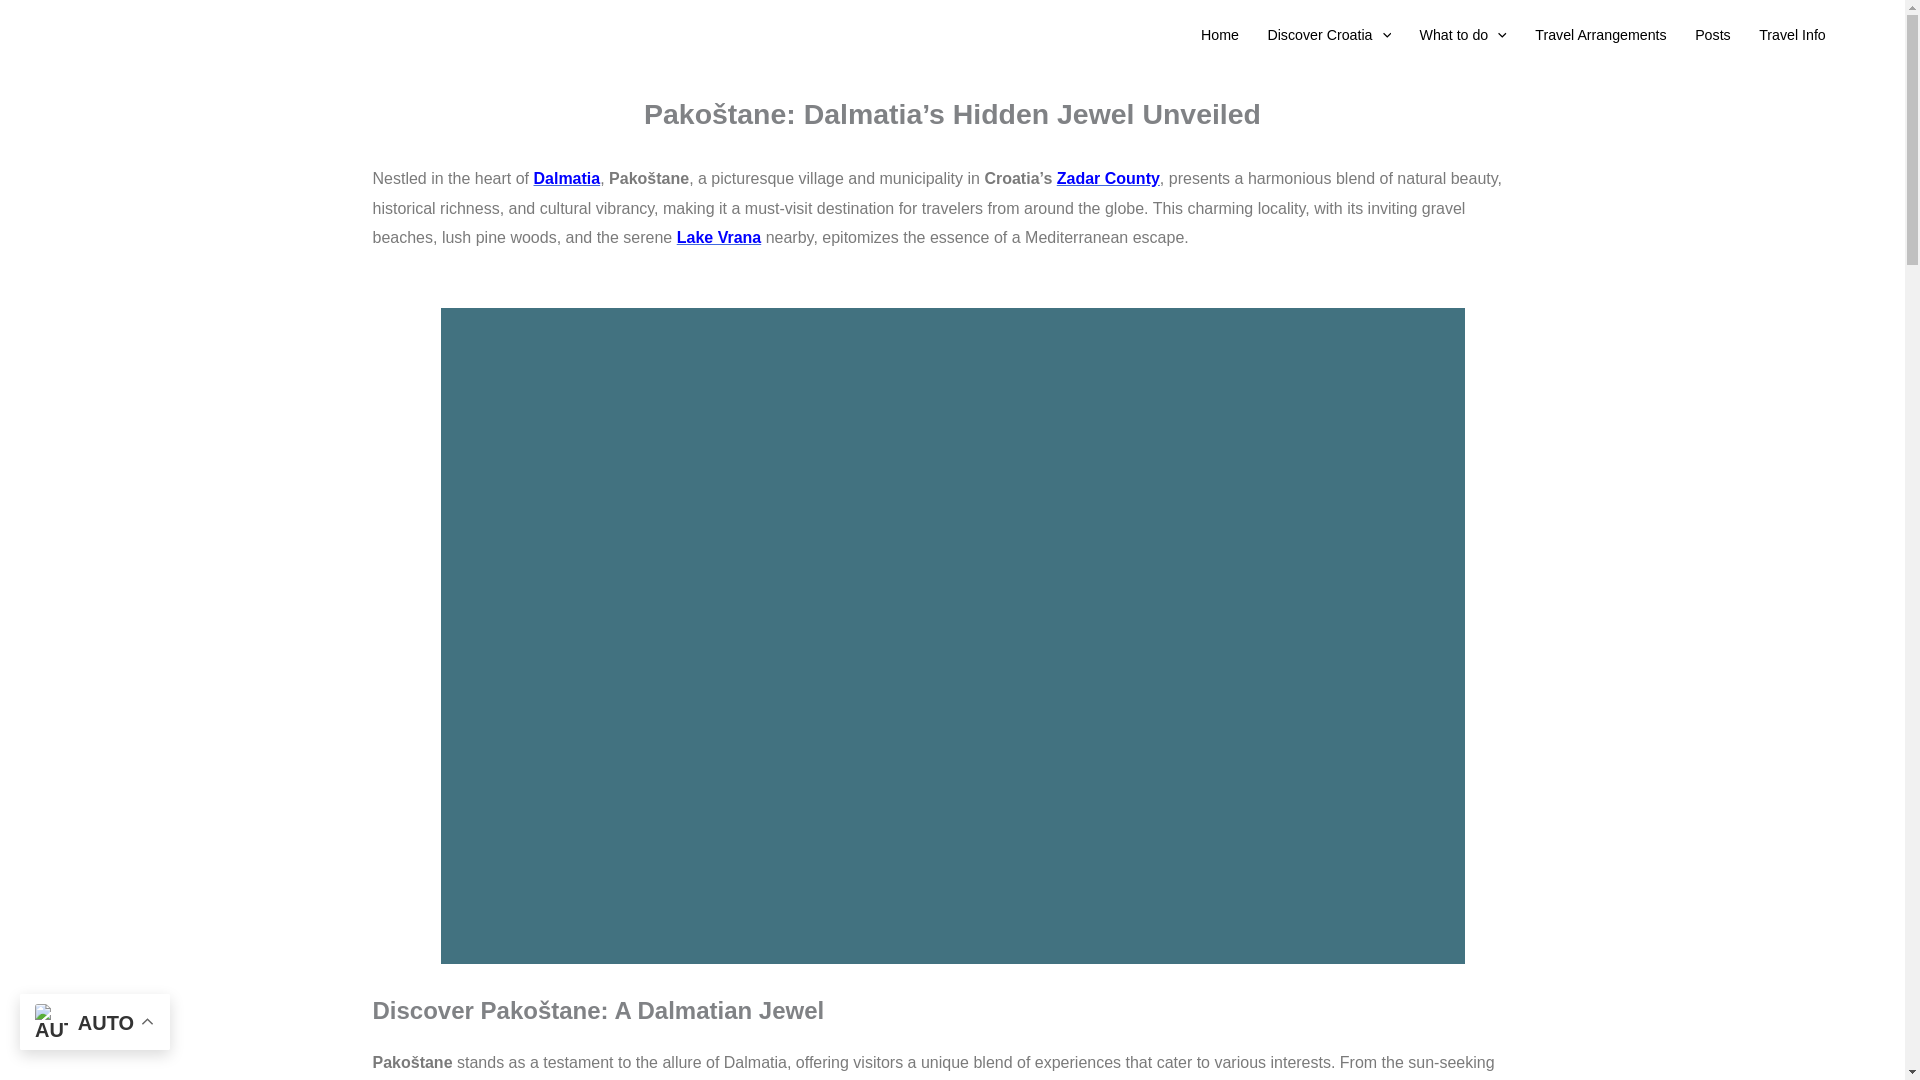 The image size is (1920, 1080). I want to click on Home, so click(1220, 35).